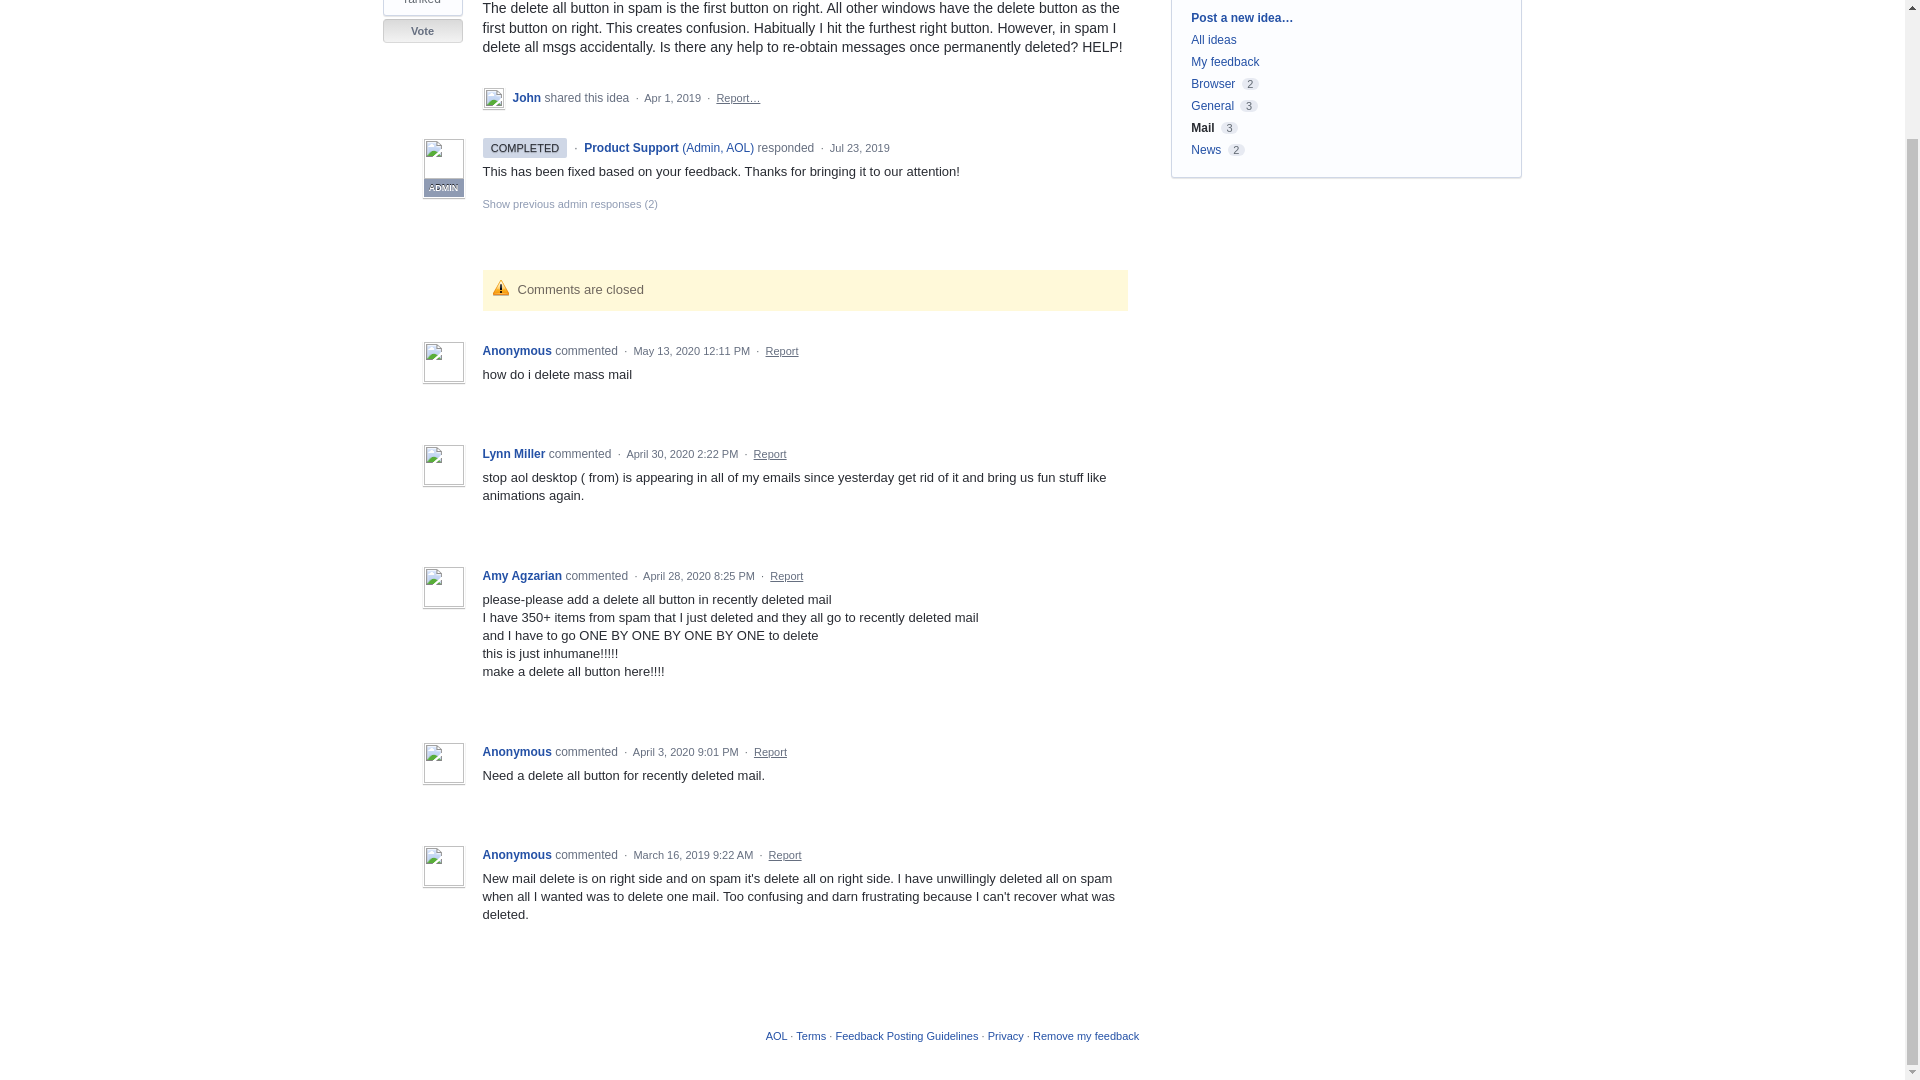 This screenshot has width=1920, height=1080. I want to click on Report, so click(770, 454).